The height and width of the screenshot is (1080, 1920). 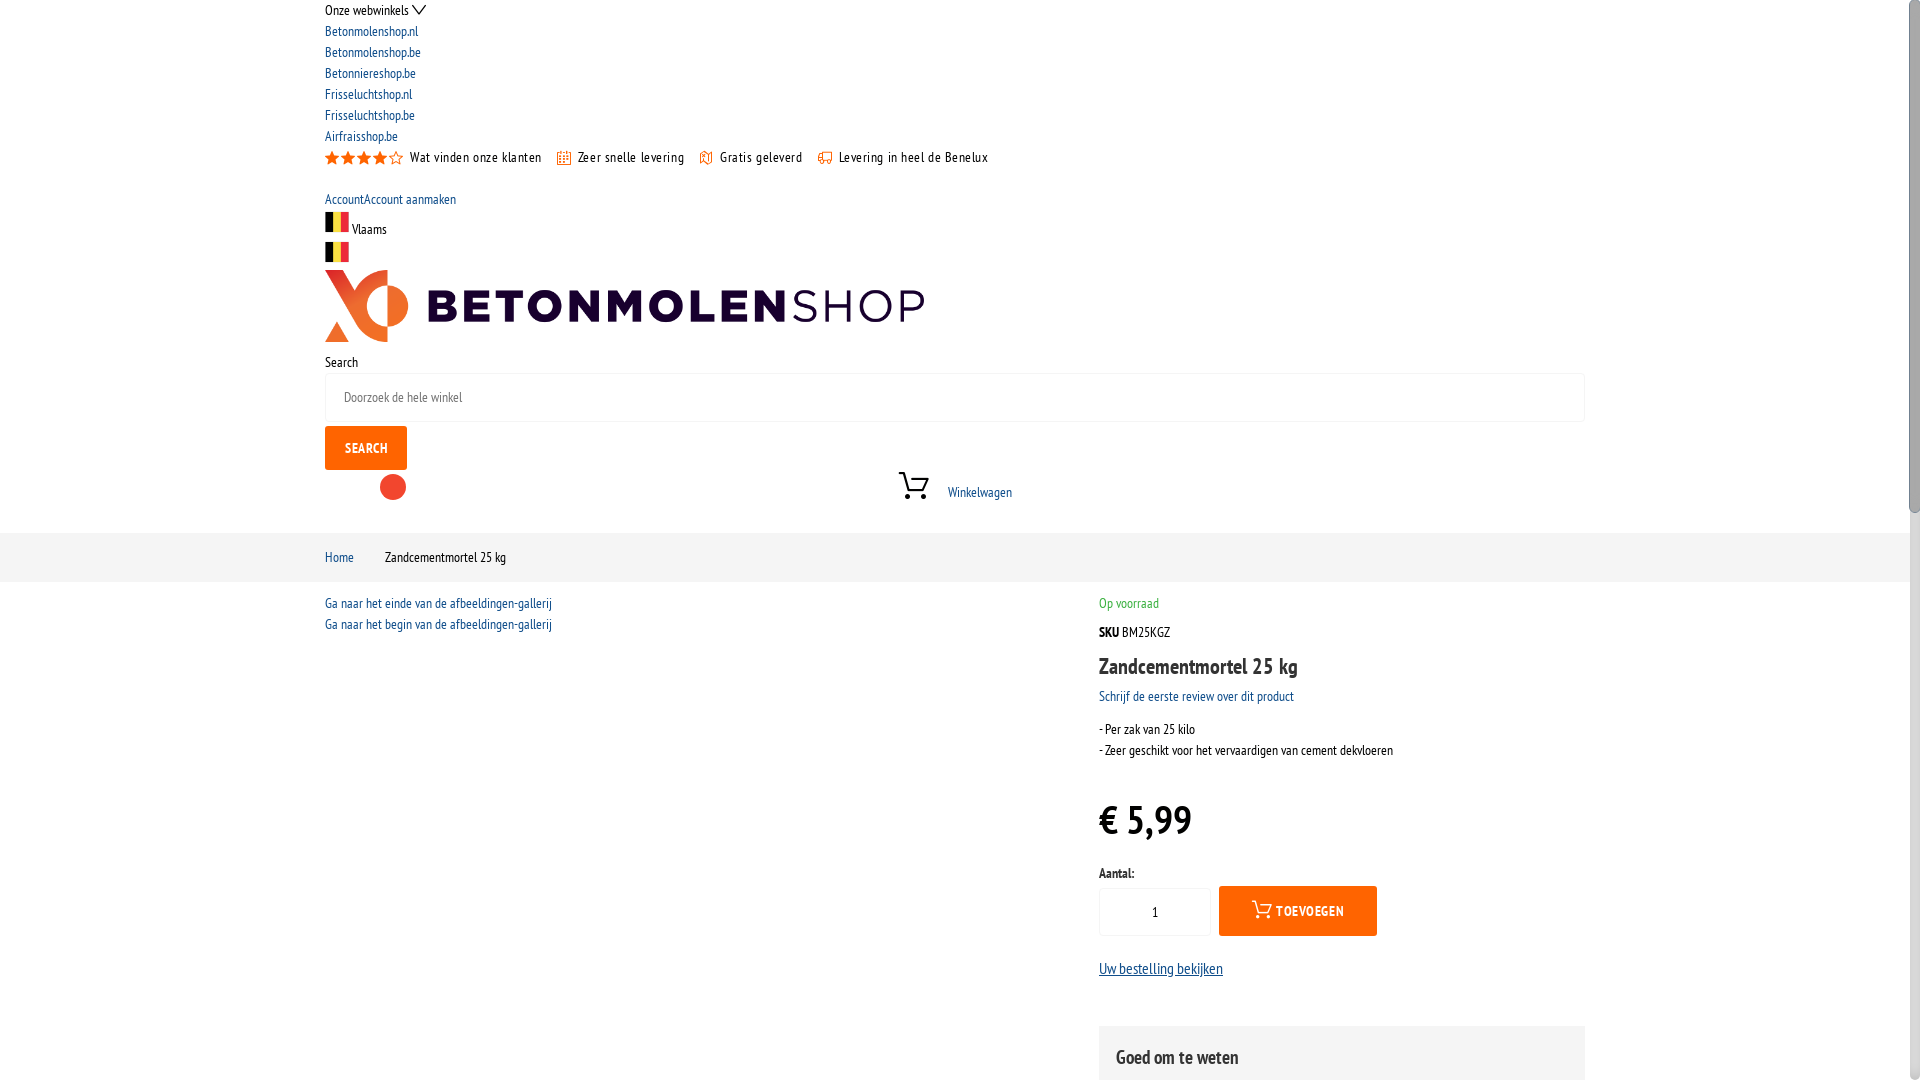 I want to click on Account, so click(x=344, y=199).